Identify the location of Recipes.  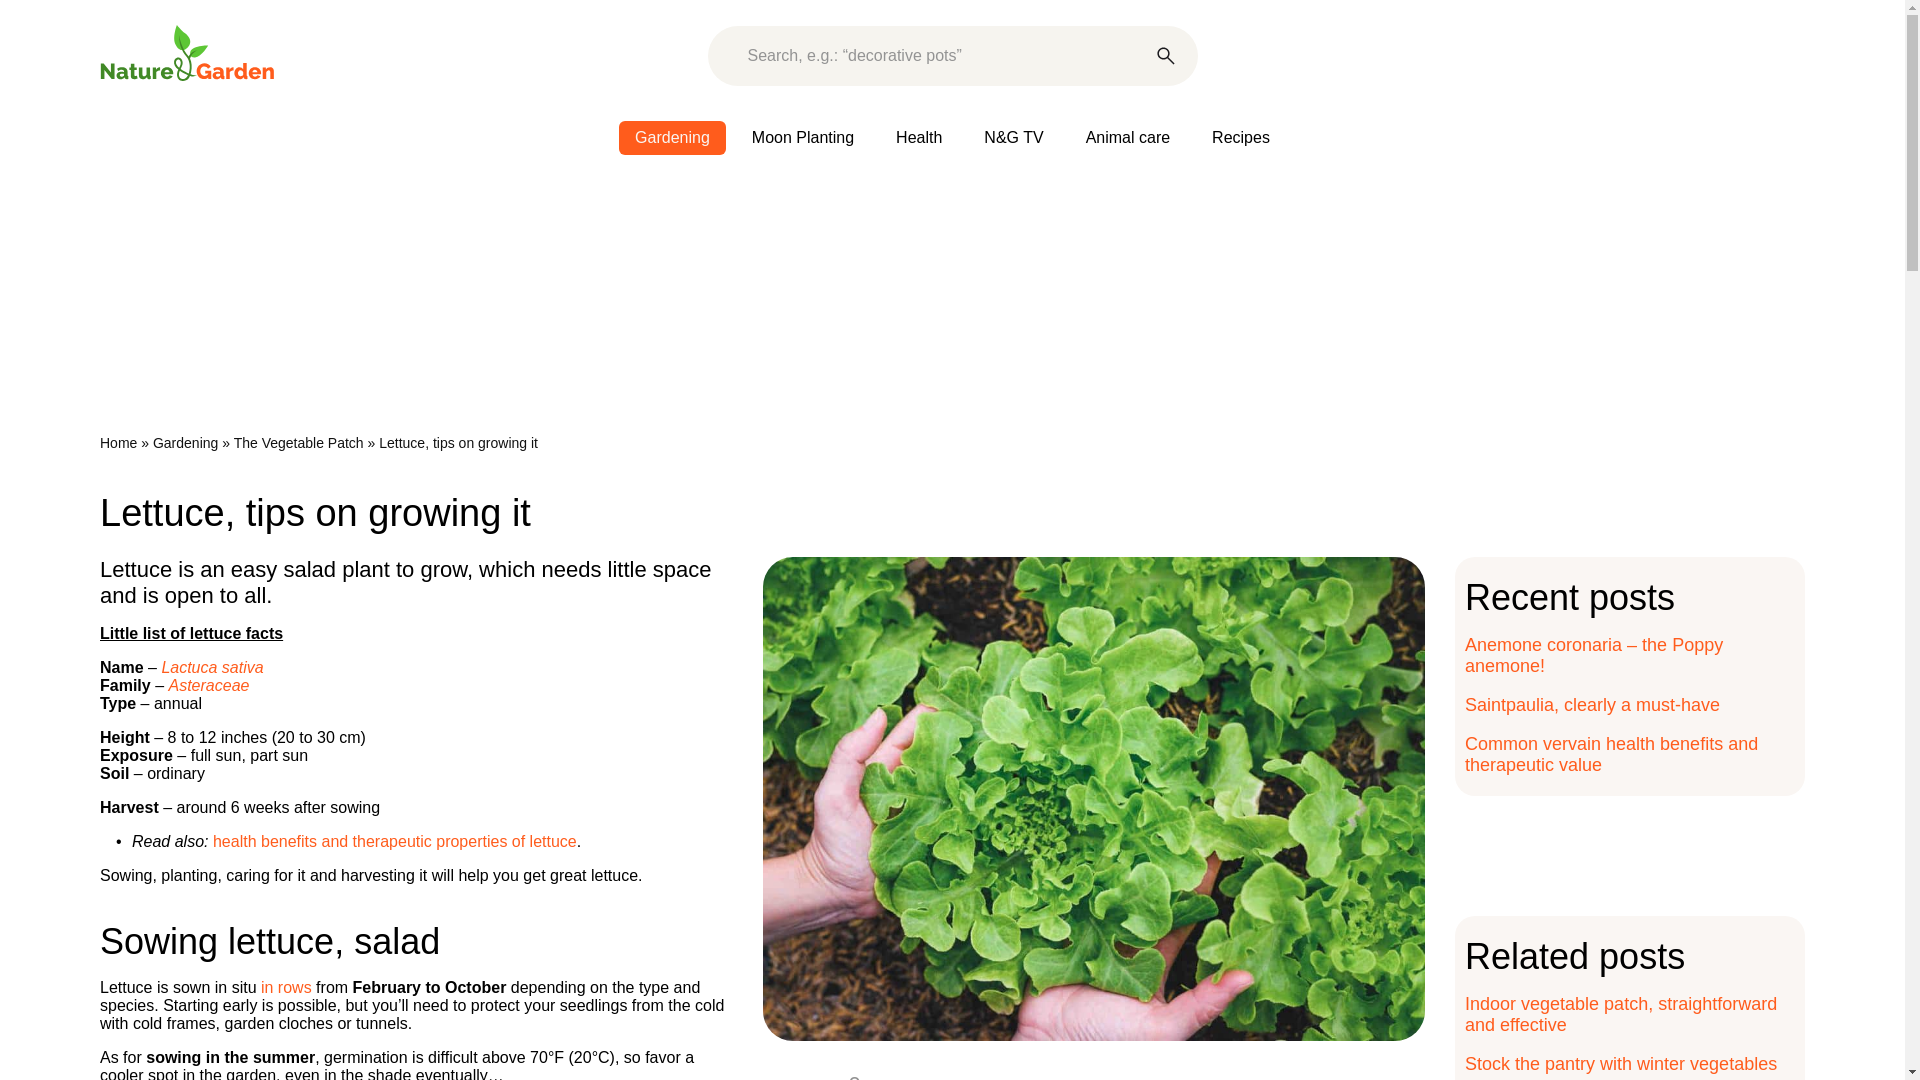
(1241, 138).